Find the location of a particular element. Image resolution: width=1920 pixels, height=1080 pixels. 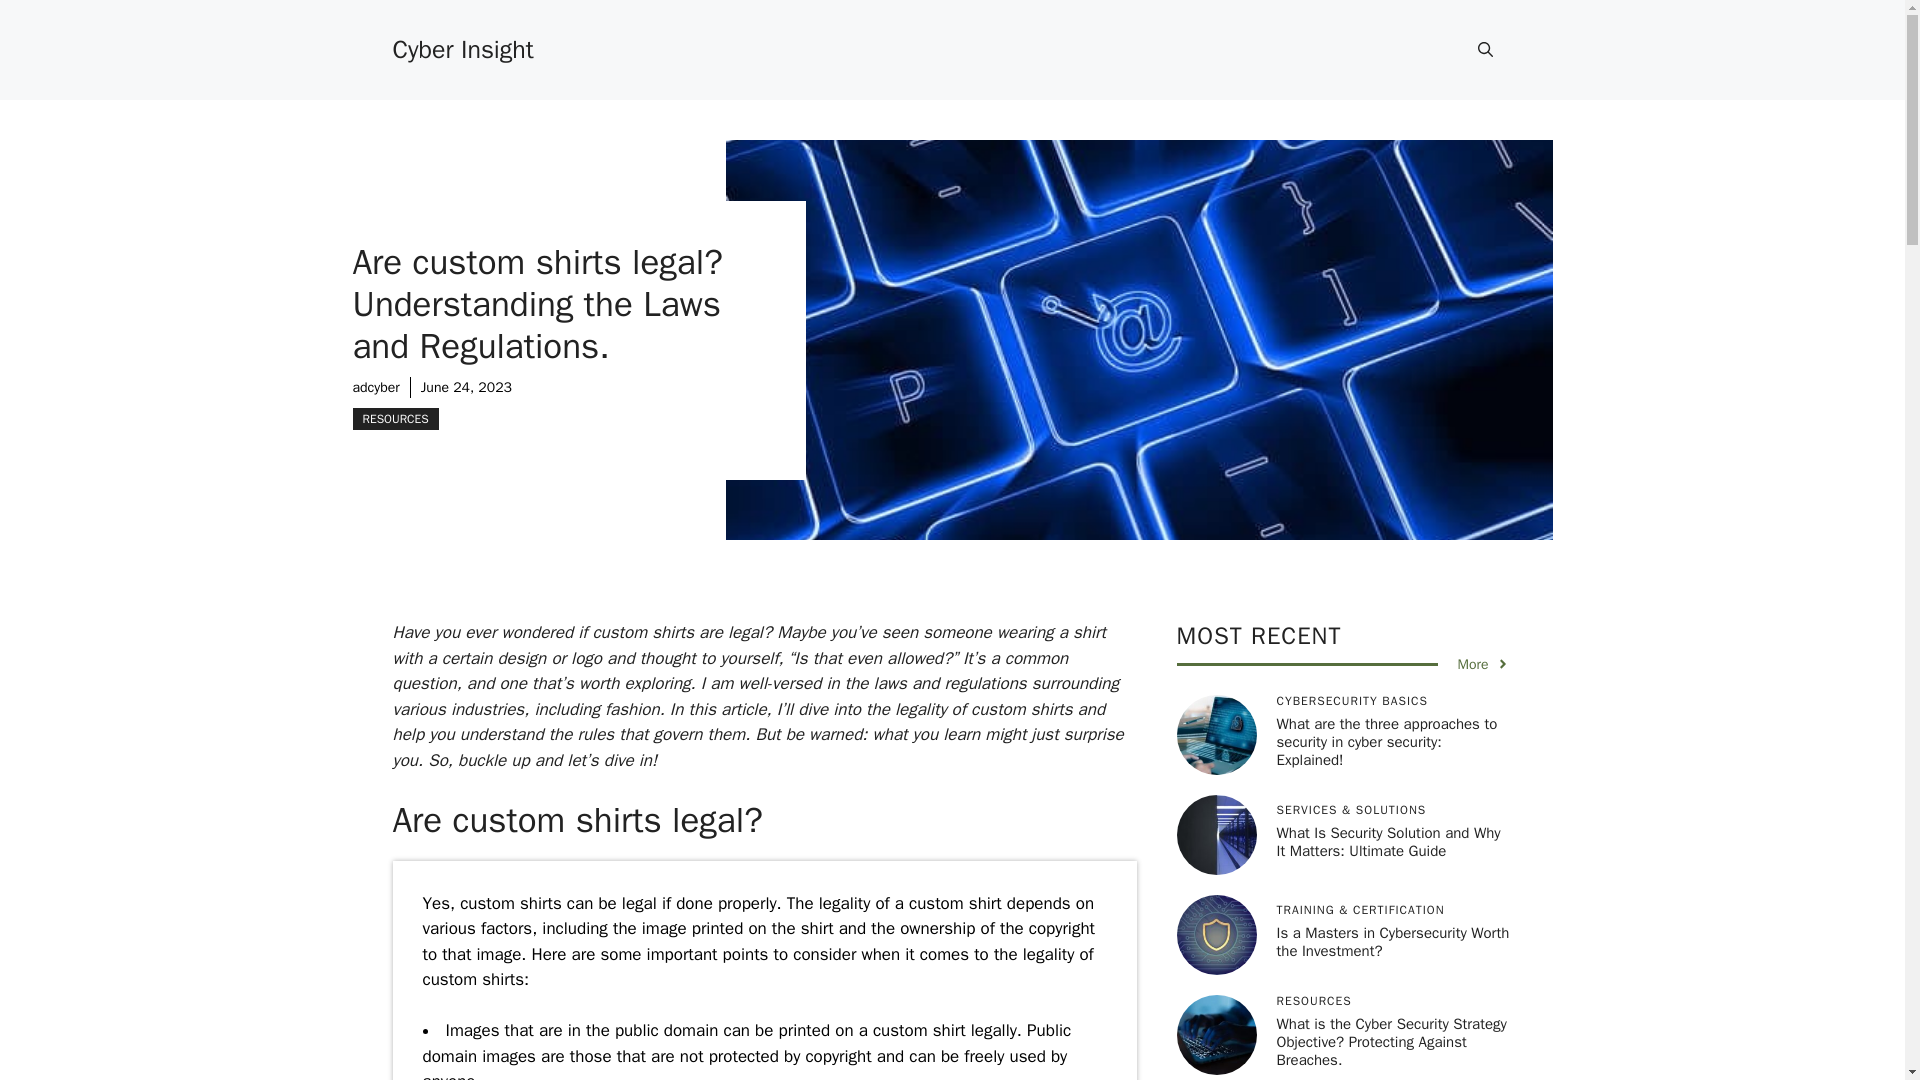

Is a Masters in Cybersecurity Worth the Investment? is located at coordinates (1392, 942).